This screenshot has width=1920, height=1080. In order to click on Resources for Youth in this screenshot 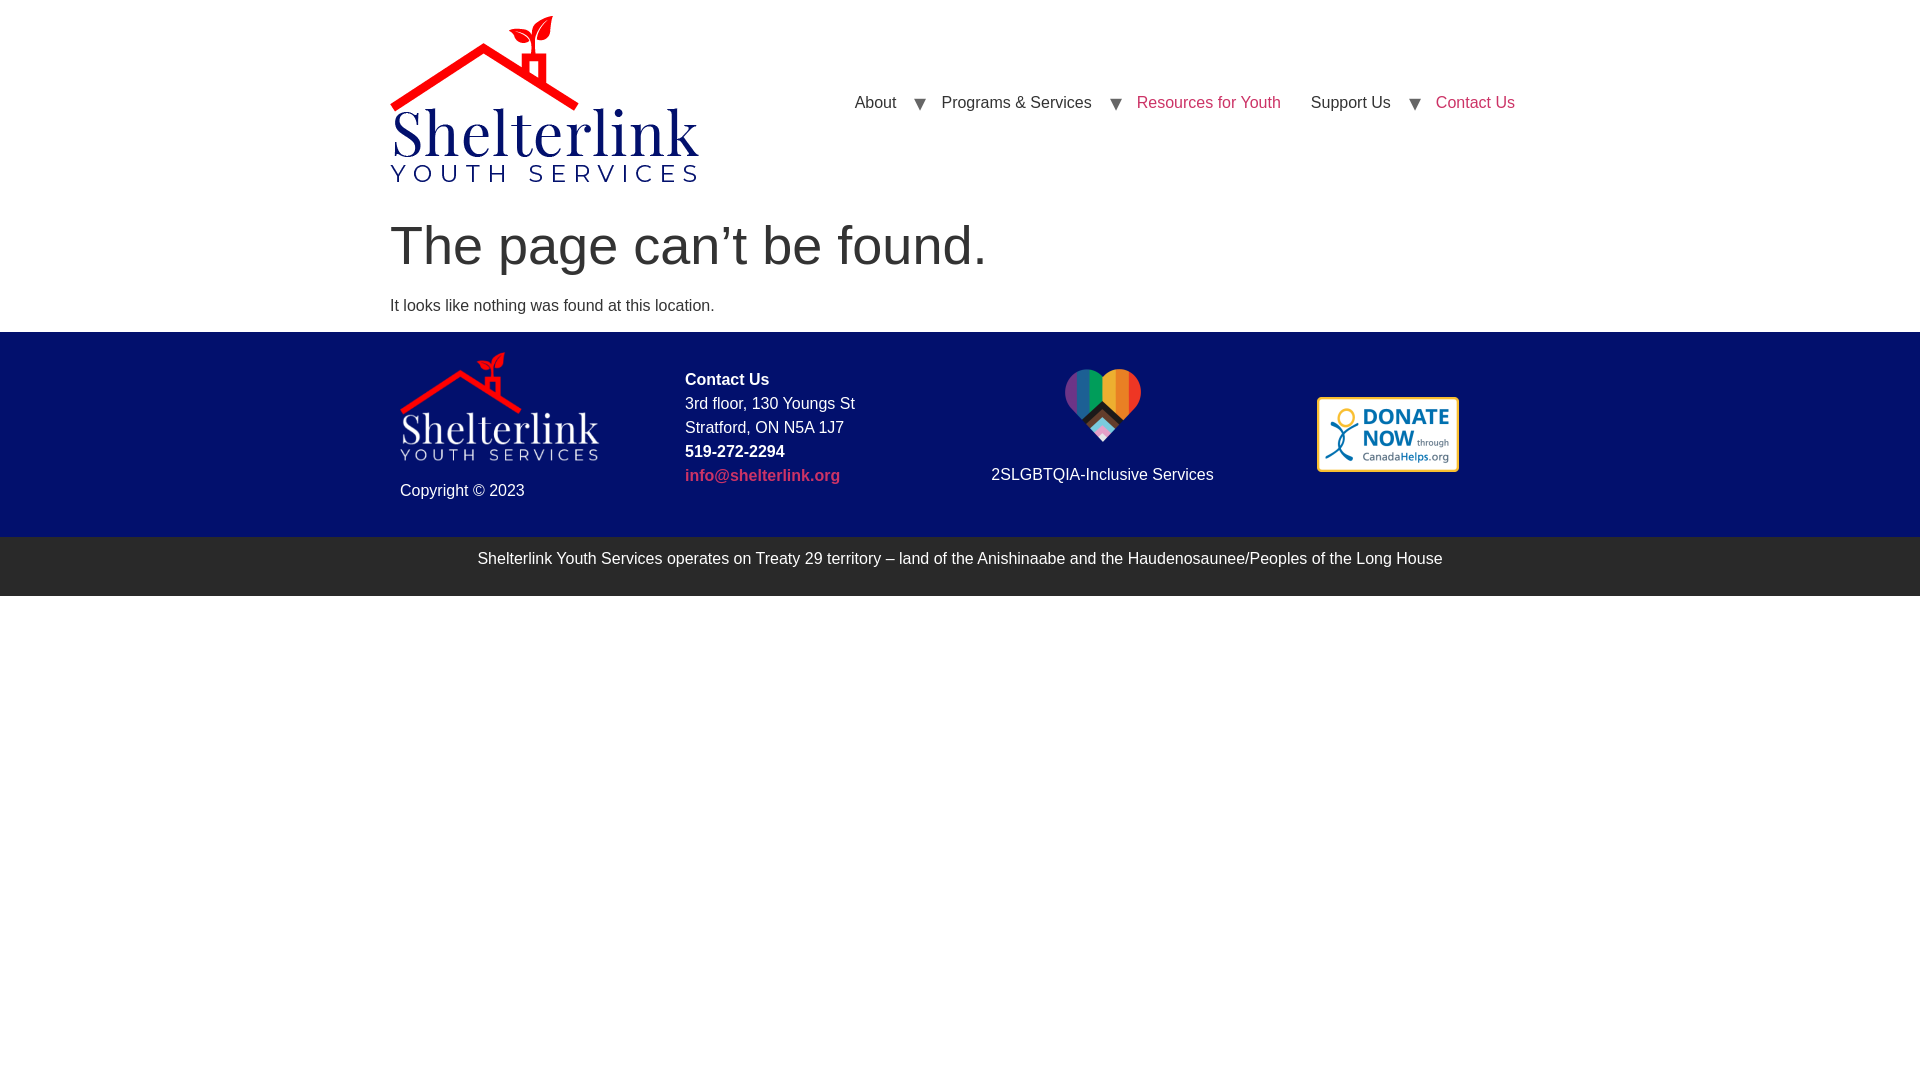, I will do `click(1208, 102)`.